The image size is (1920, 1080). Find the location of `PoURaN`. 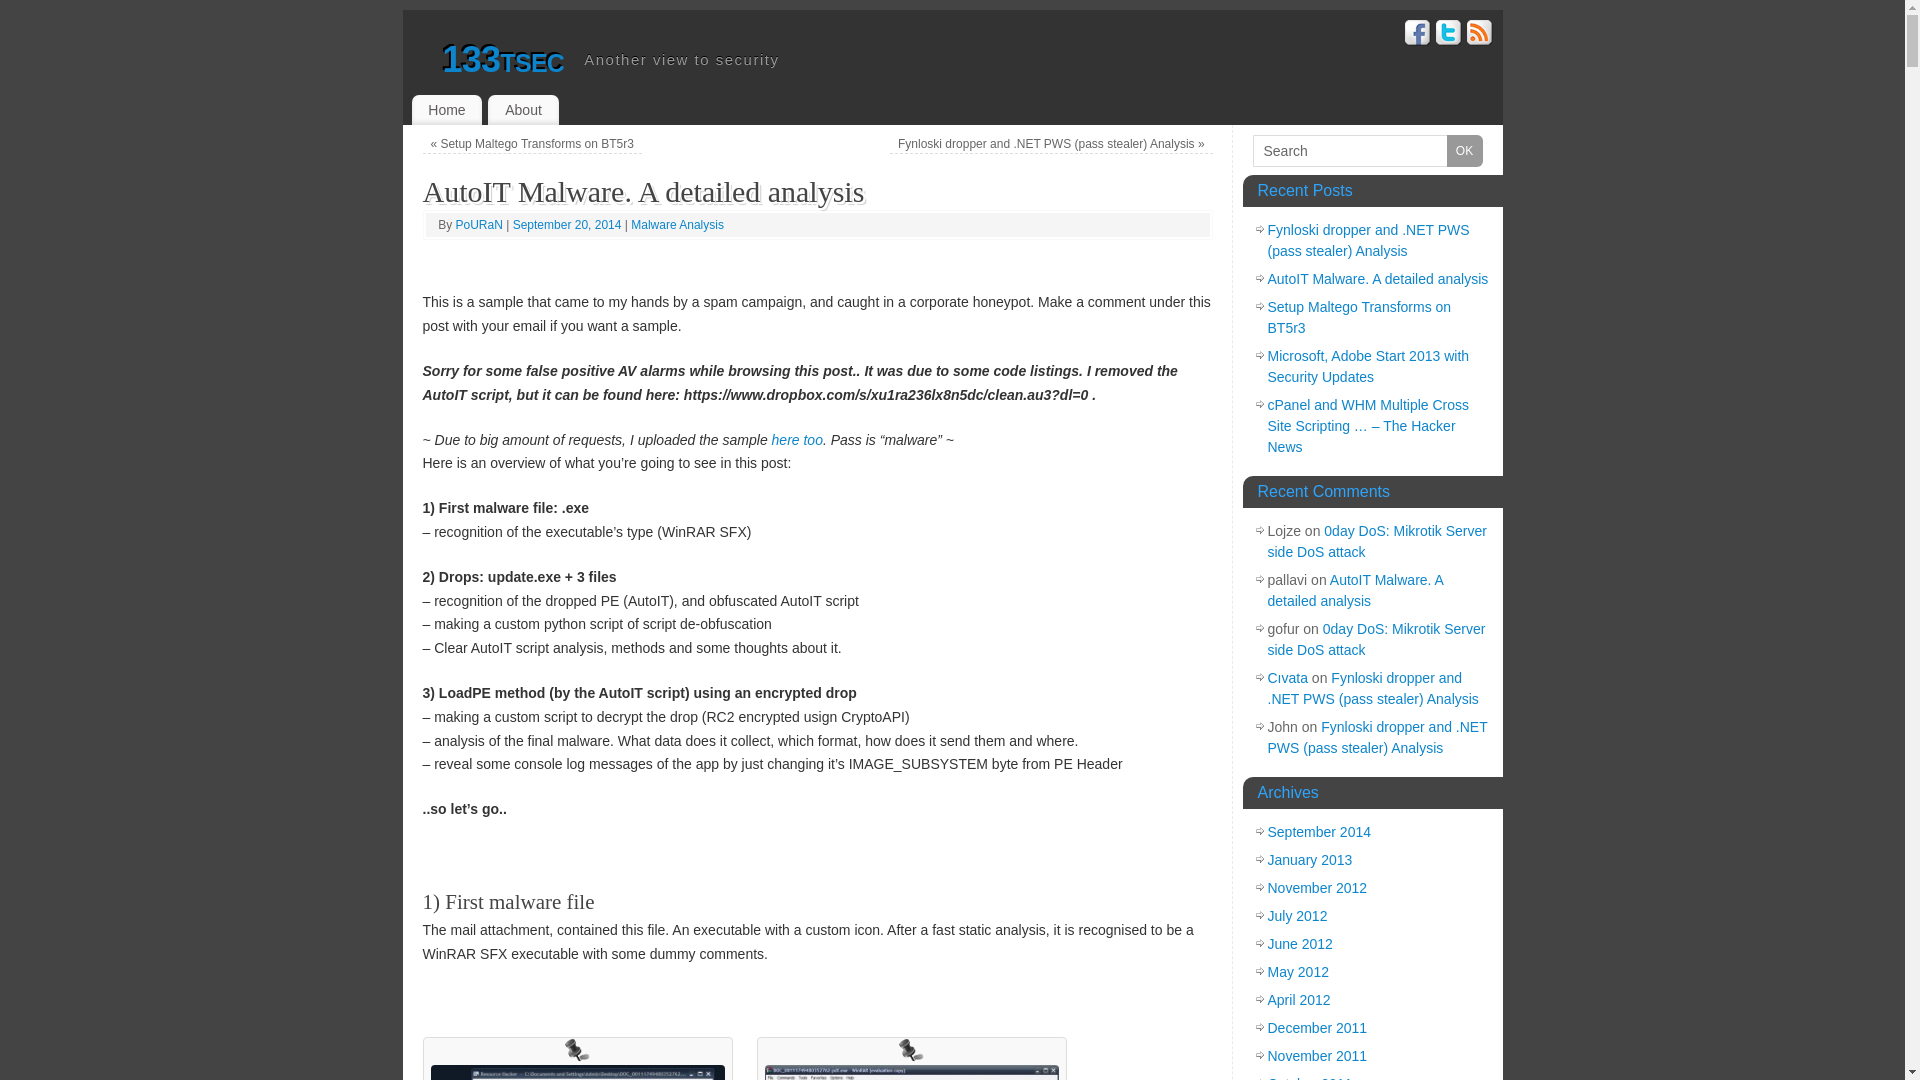

PoURaN is located at coordinates (480, 225).